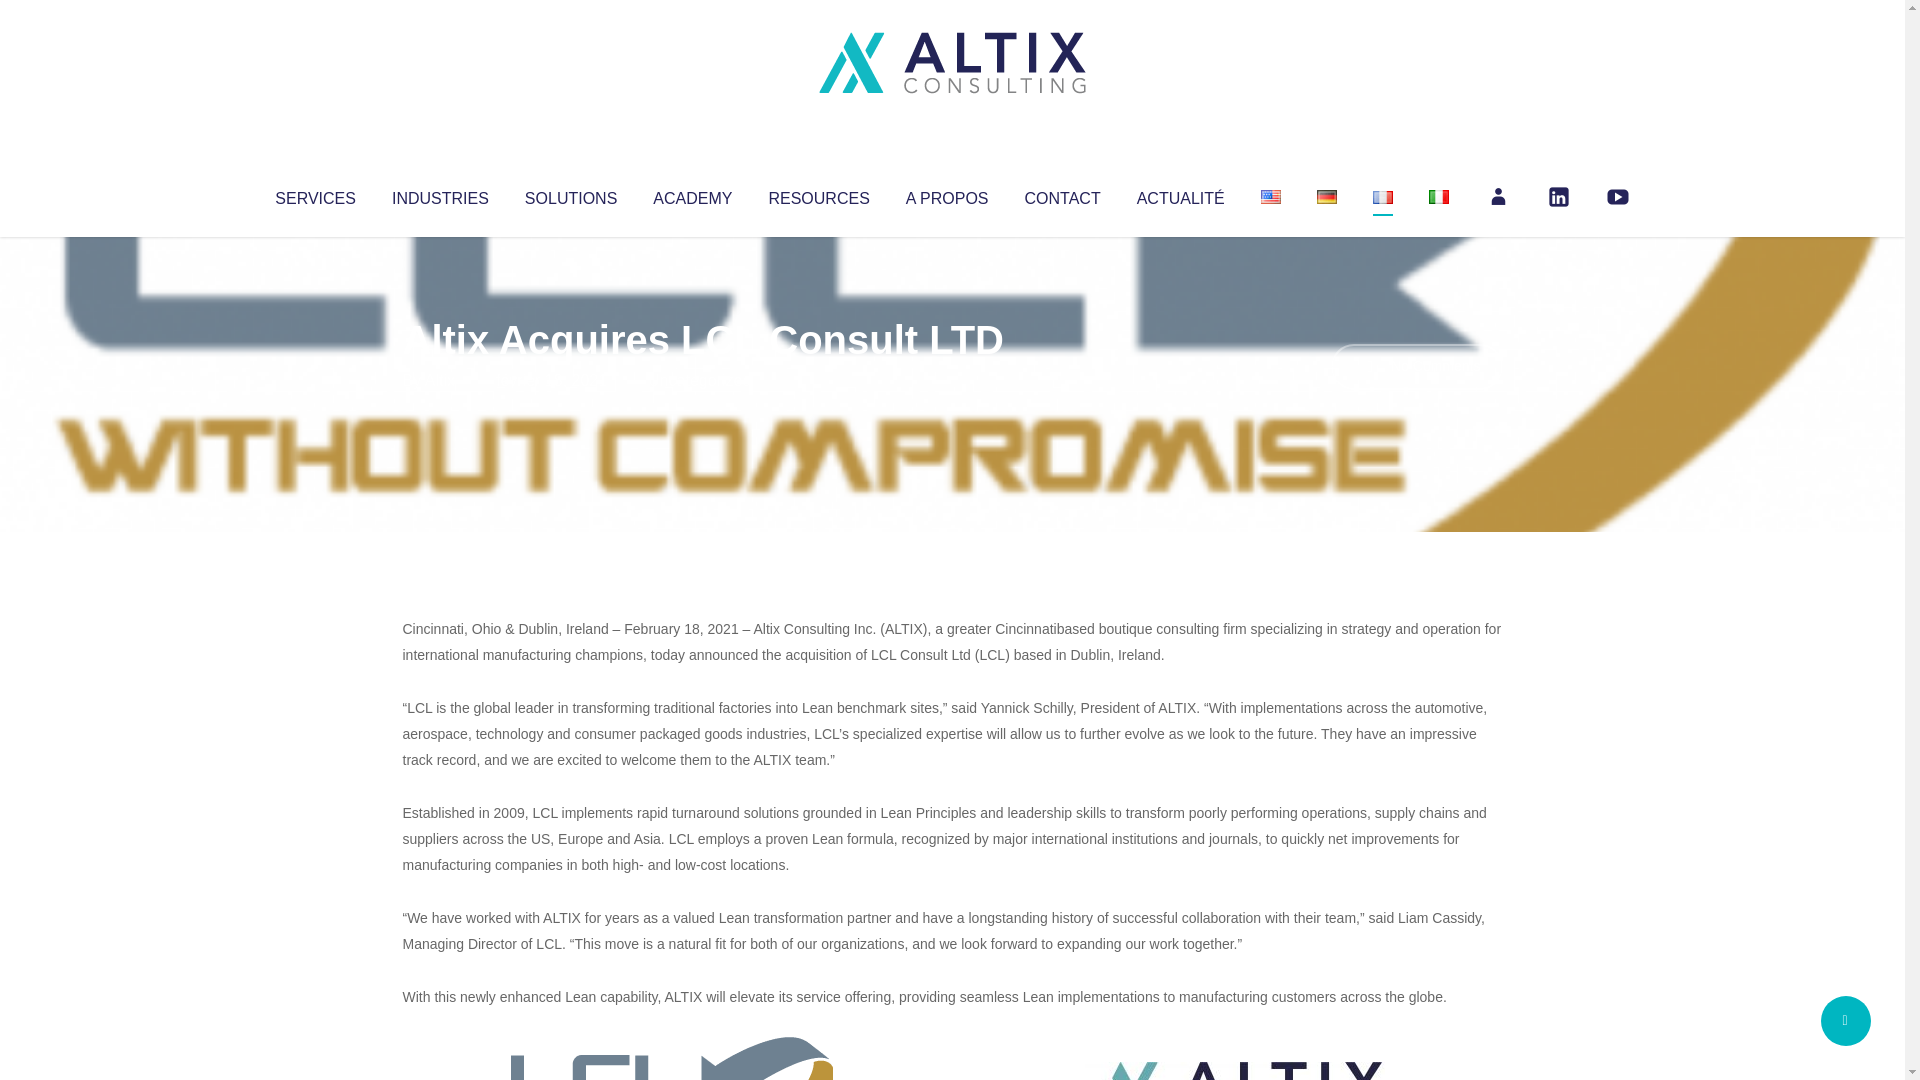  I want to click on RESOURCES, so click(818, 194).